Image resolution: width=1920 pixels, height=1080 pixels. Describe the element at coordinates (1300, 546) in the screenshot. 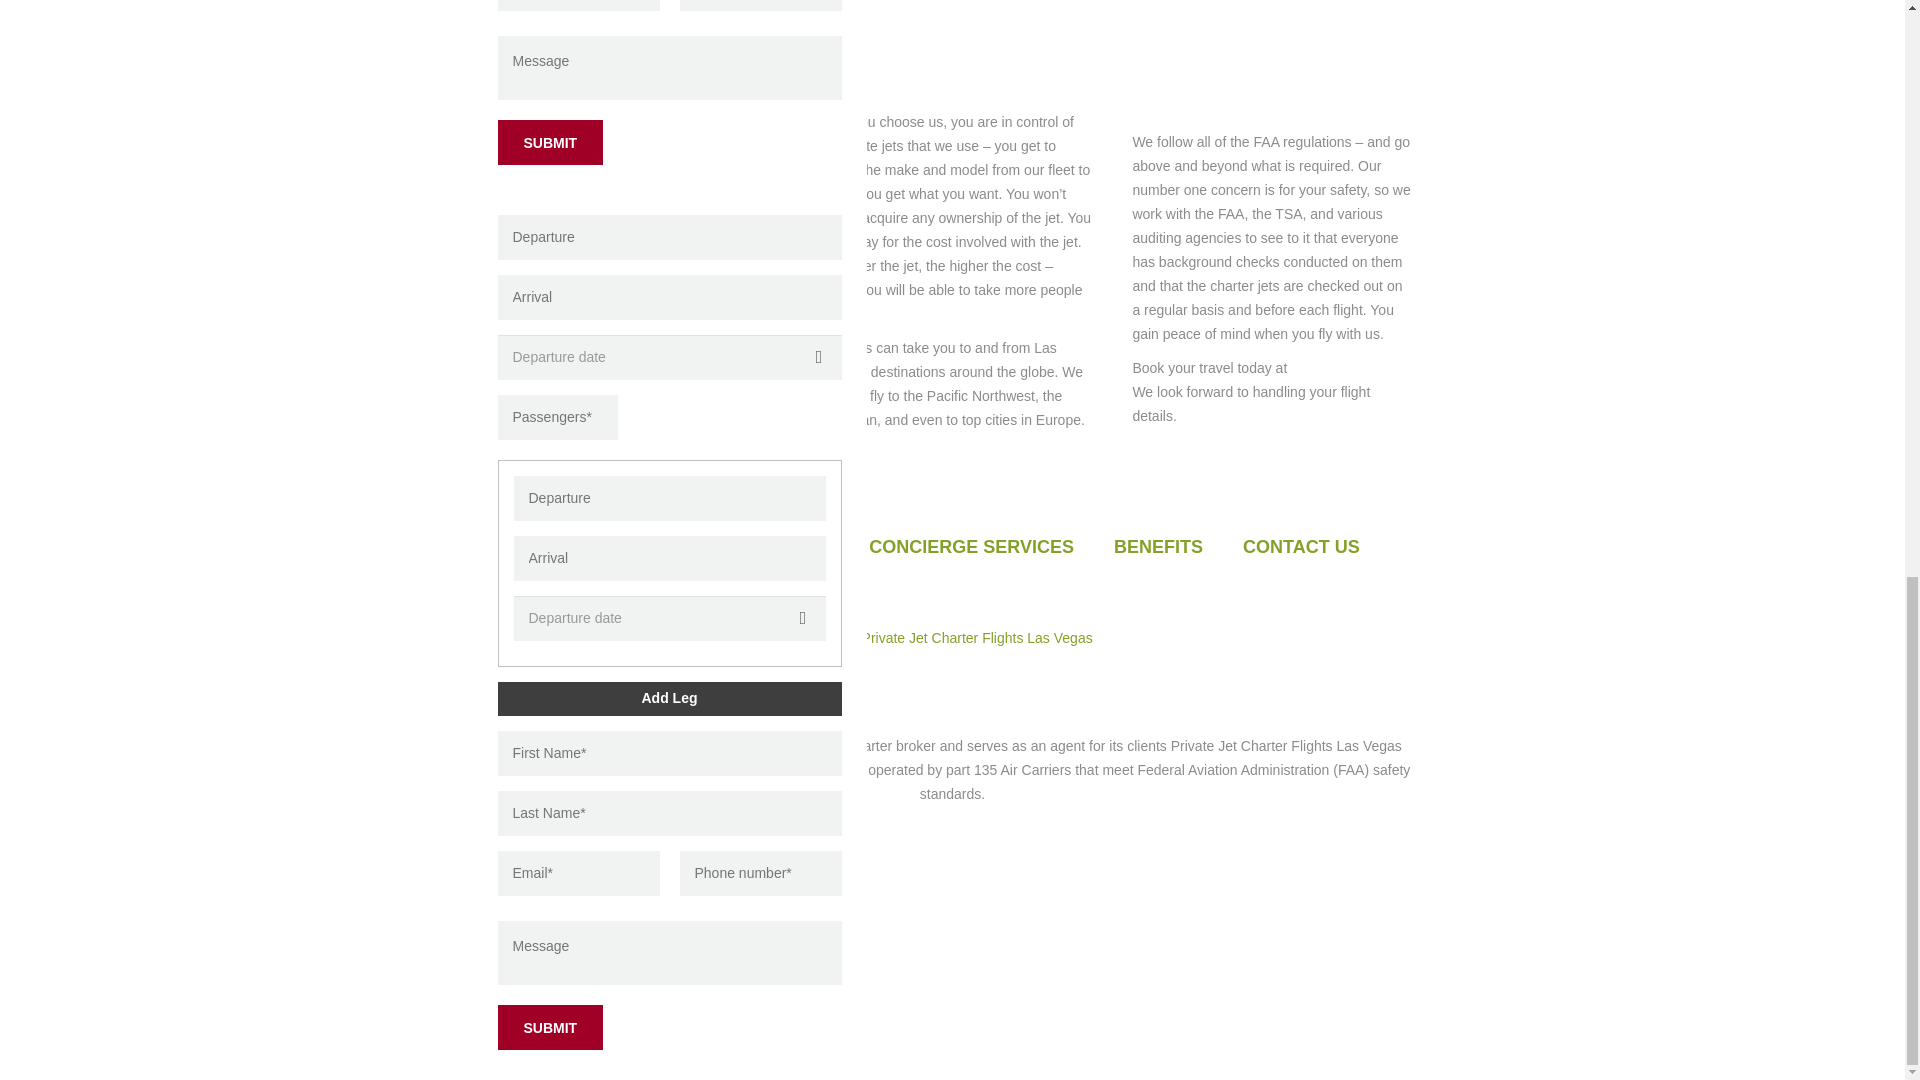

I see `CONTACT US` at that location.